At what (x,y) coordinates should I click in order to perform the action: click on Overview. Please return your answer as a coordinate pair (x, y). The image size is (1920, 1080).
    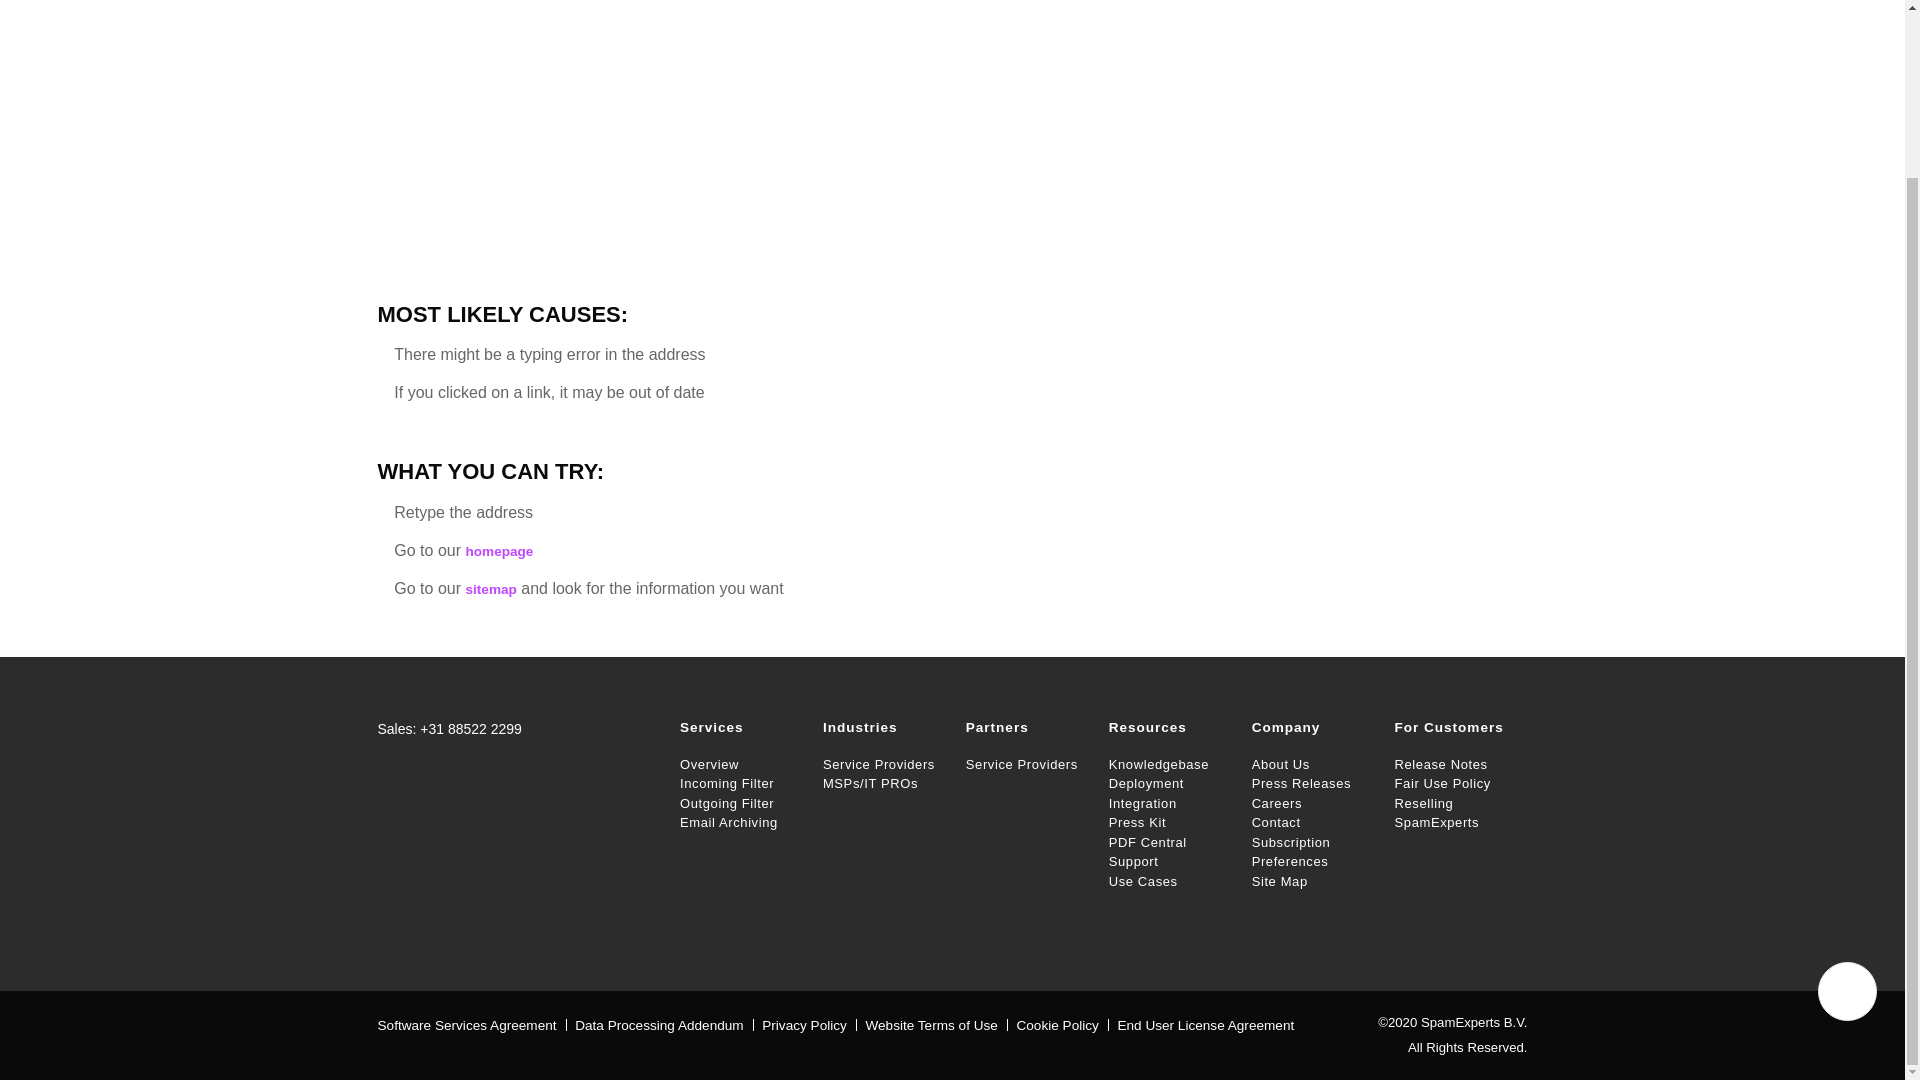
    Looking at the image, I should click on (740, 764).